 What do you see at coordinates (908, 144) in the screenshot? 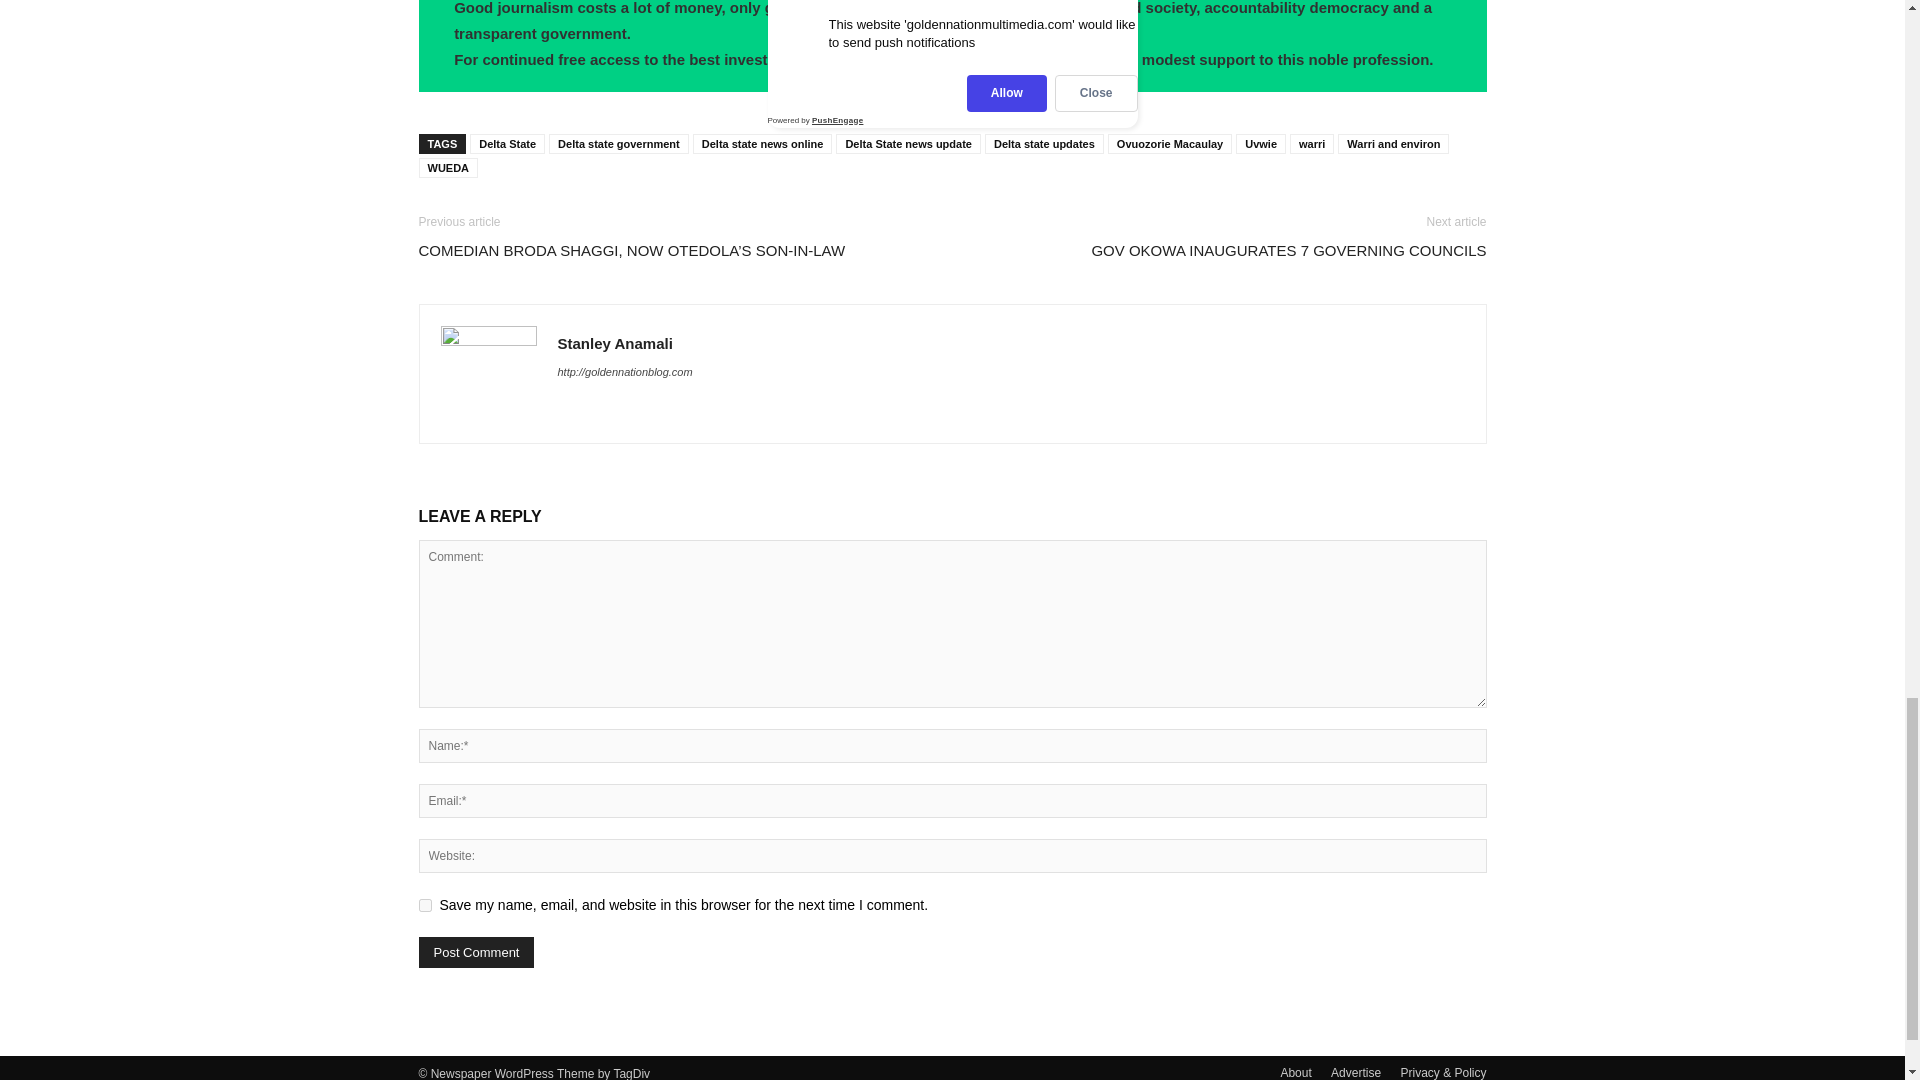
I see `Delta State news update` at bounding box center [908, 144].